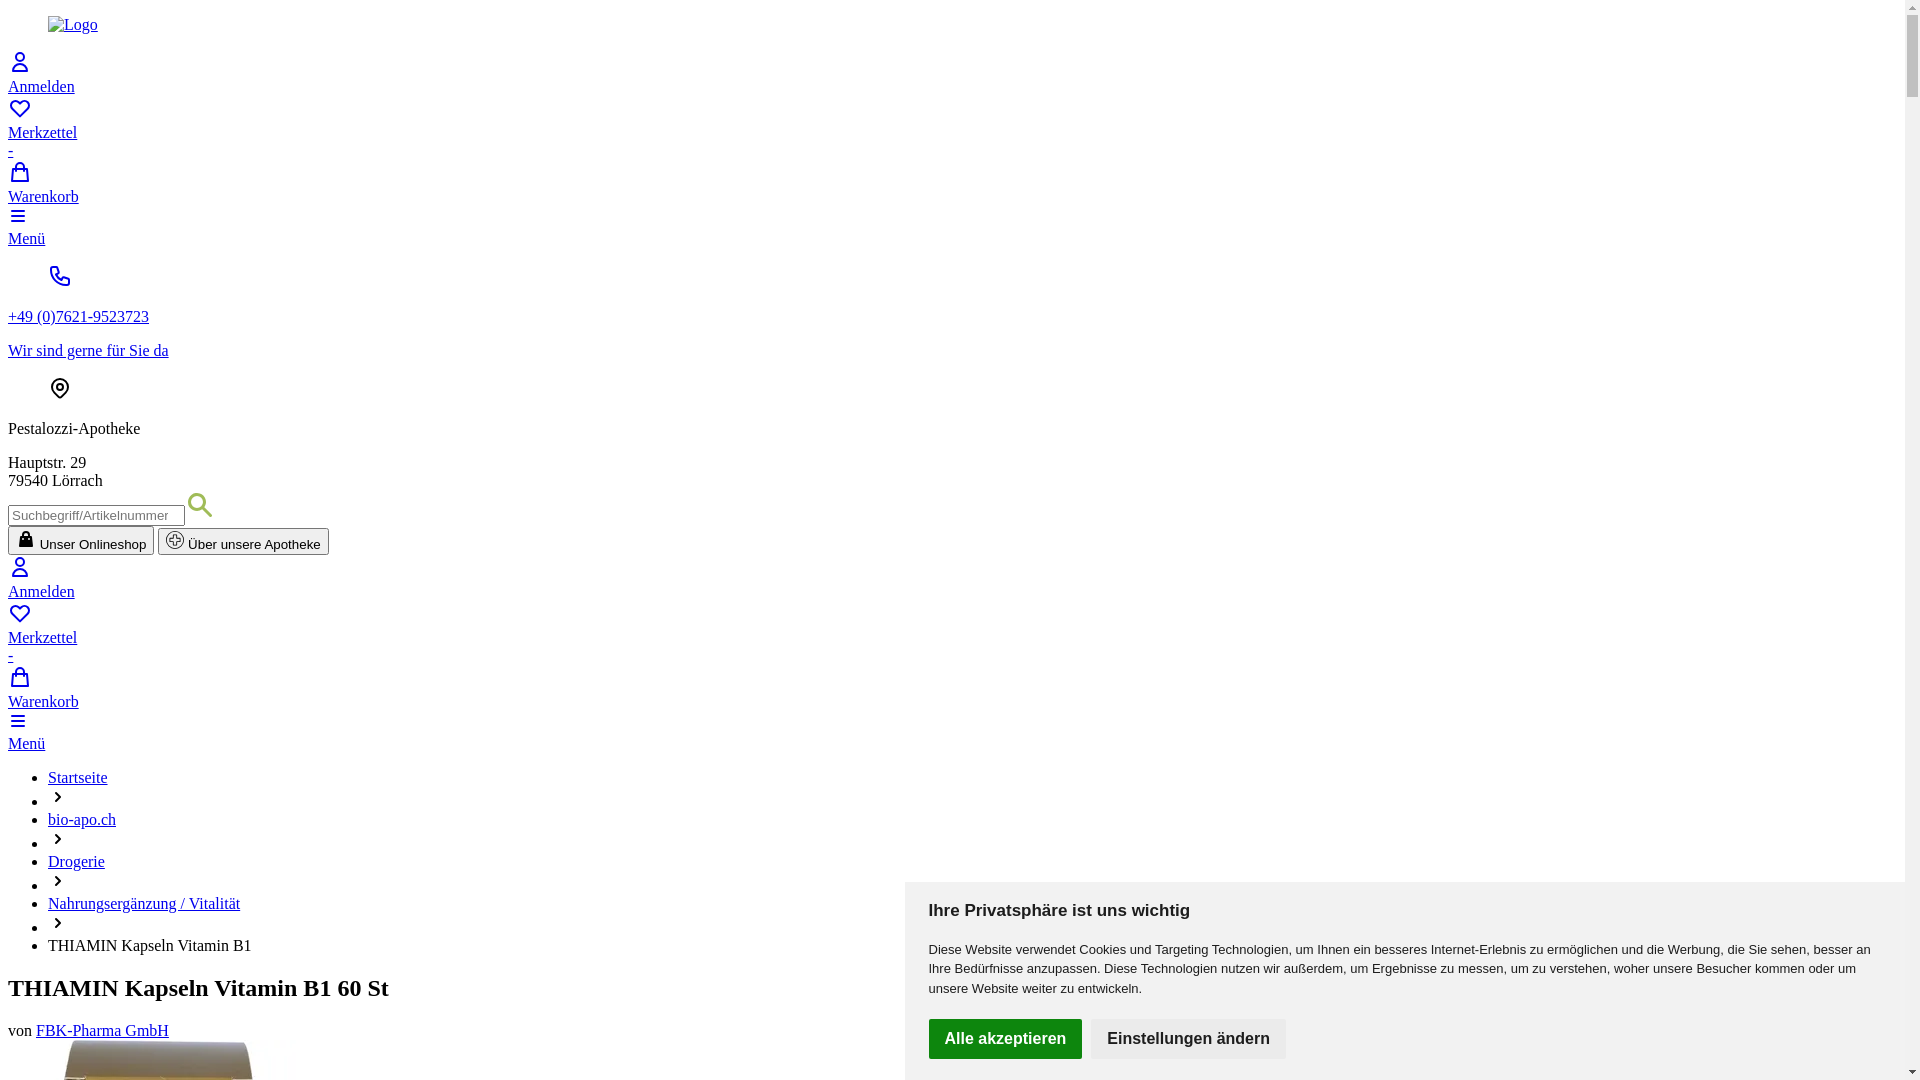 This screenshot has width=1920, height=1080. What do you see at coordinates (952, 632) in the screenshot?
I see `Merkzettel` at bounding box center [952, 632].